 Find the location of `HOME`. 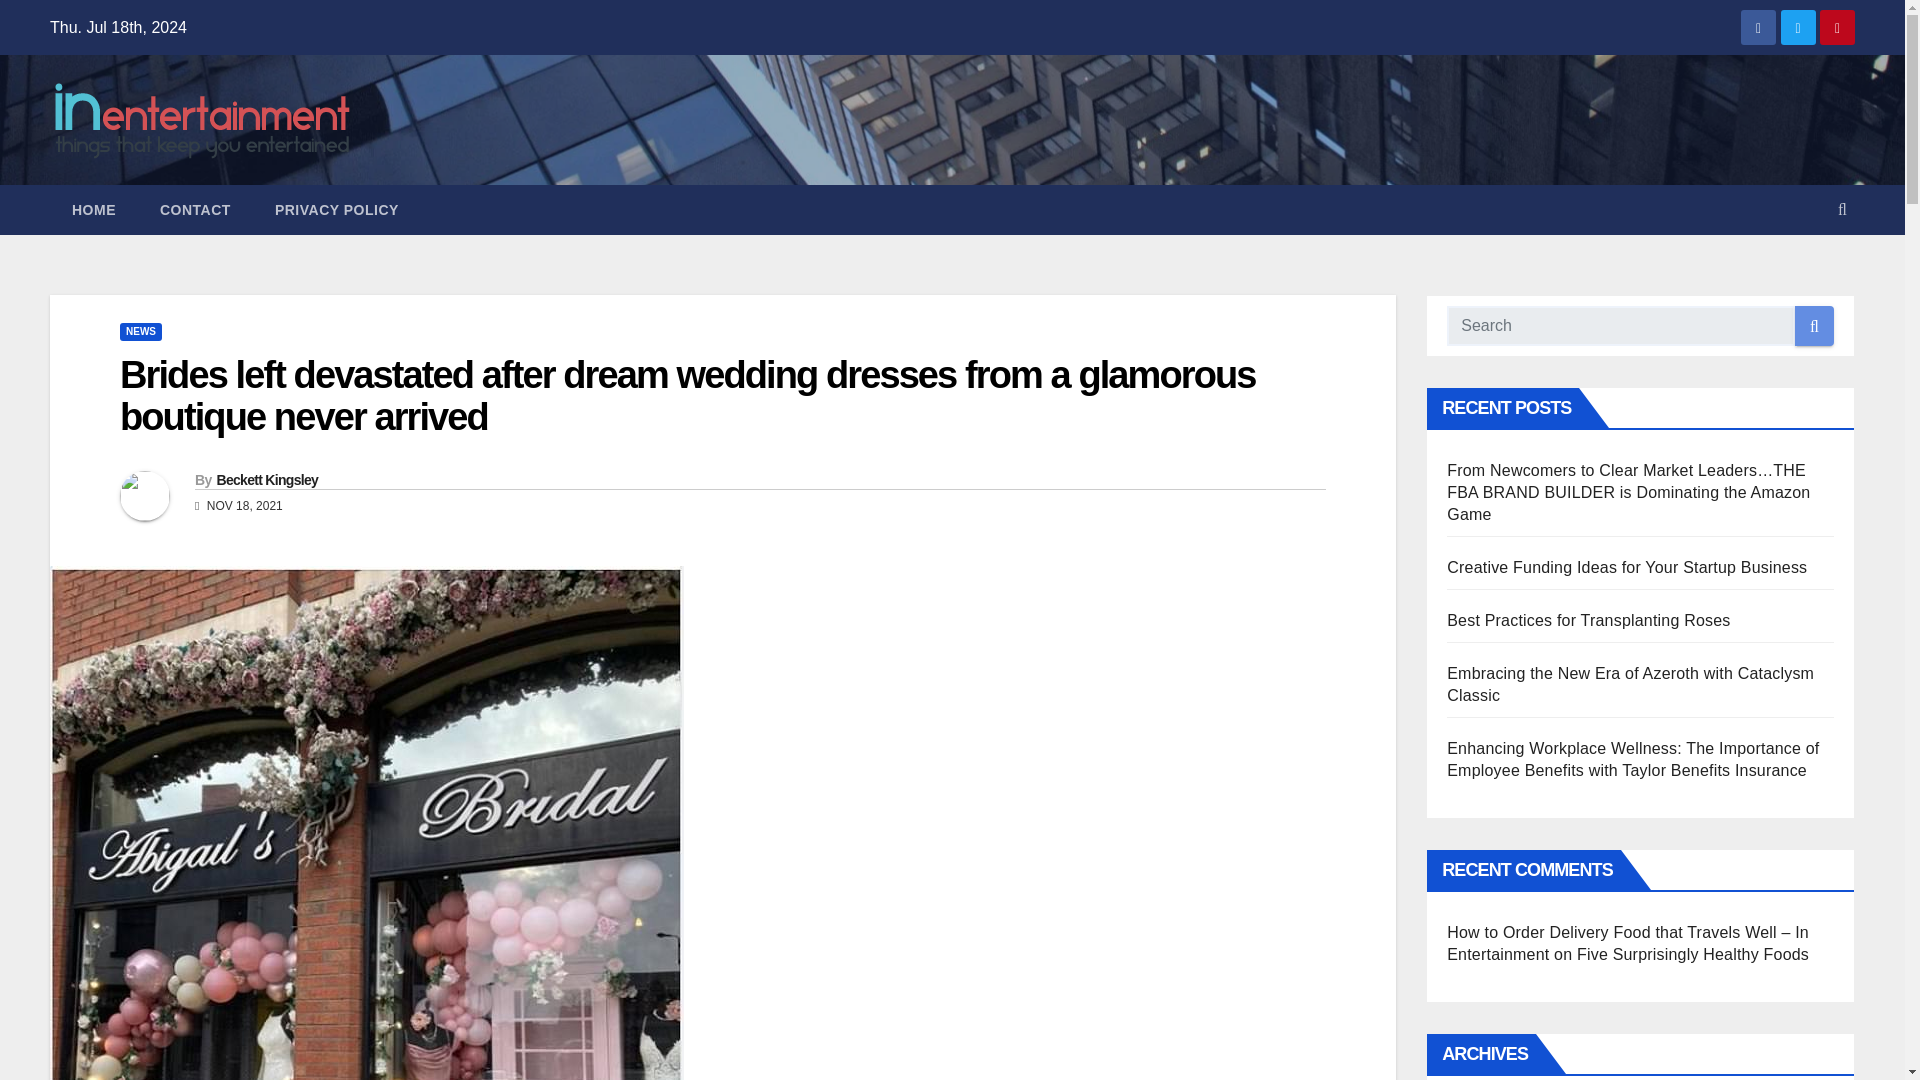

HOME is located at coordinates (94, 210).